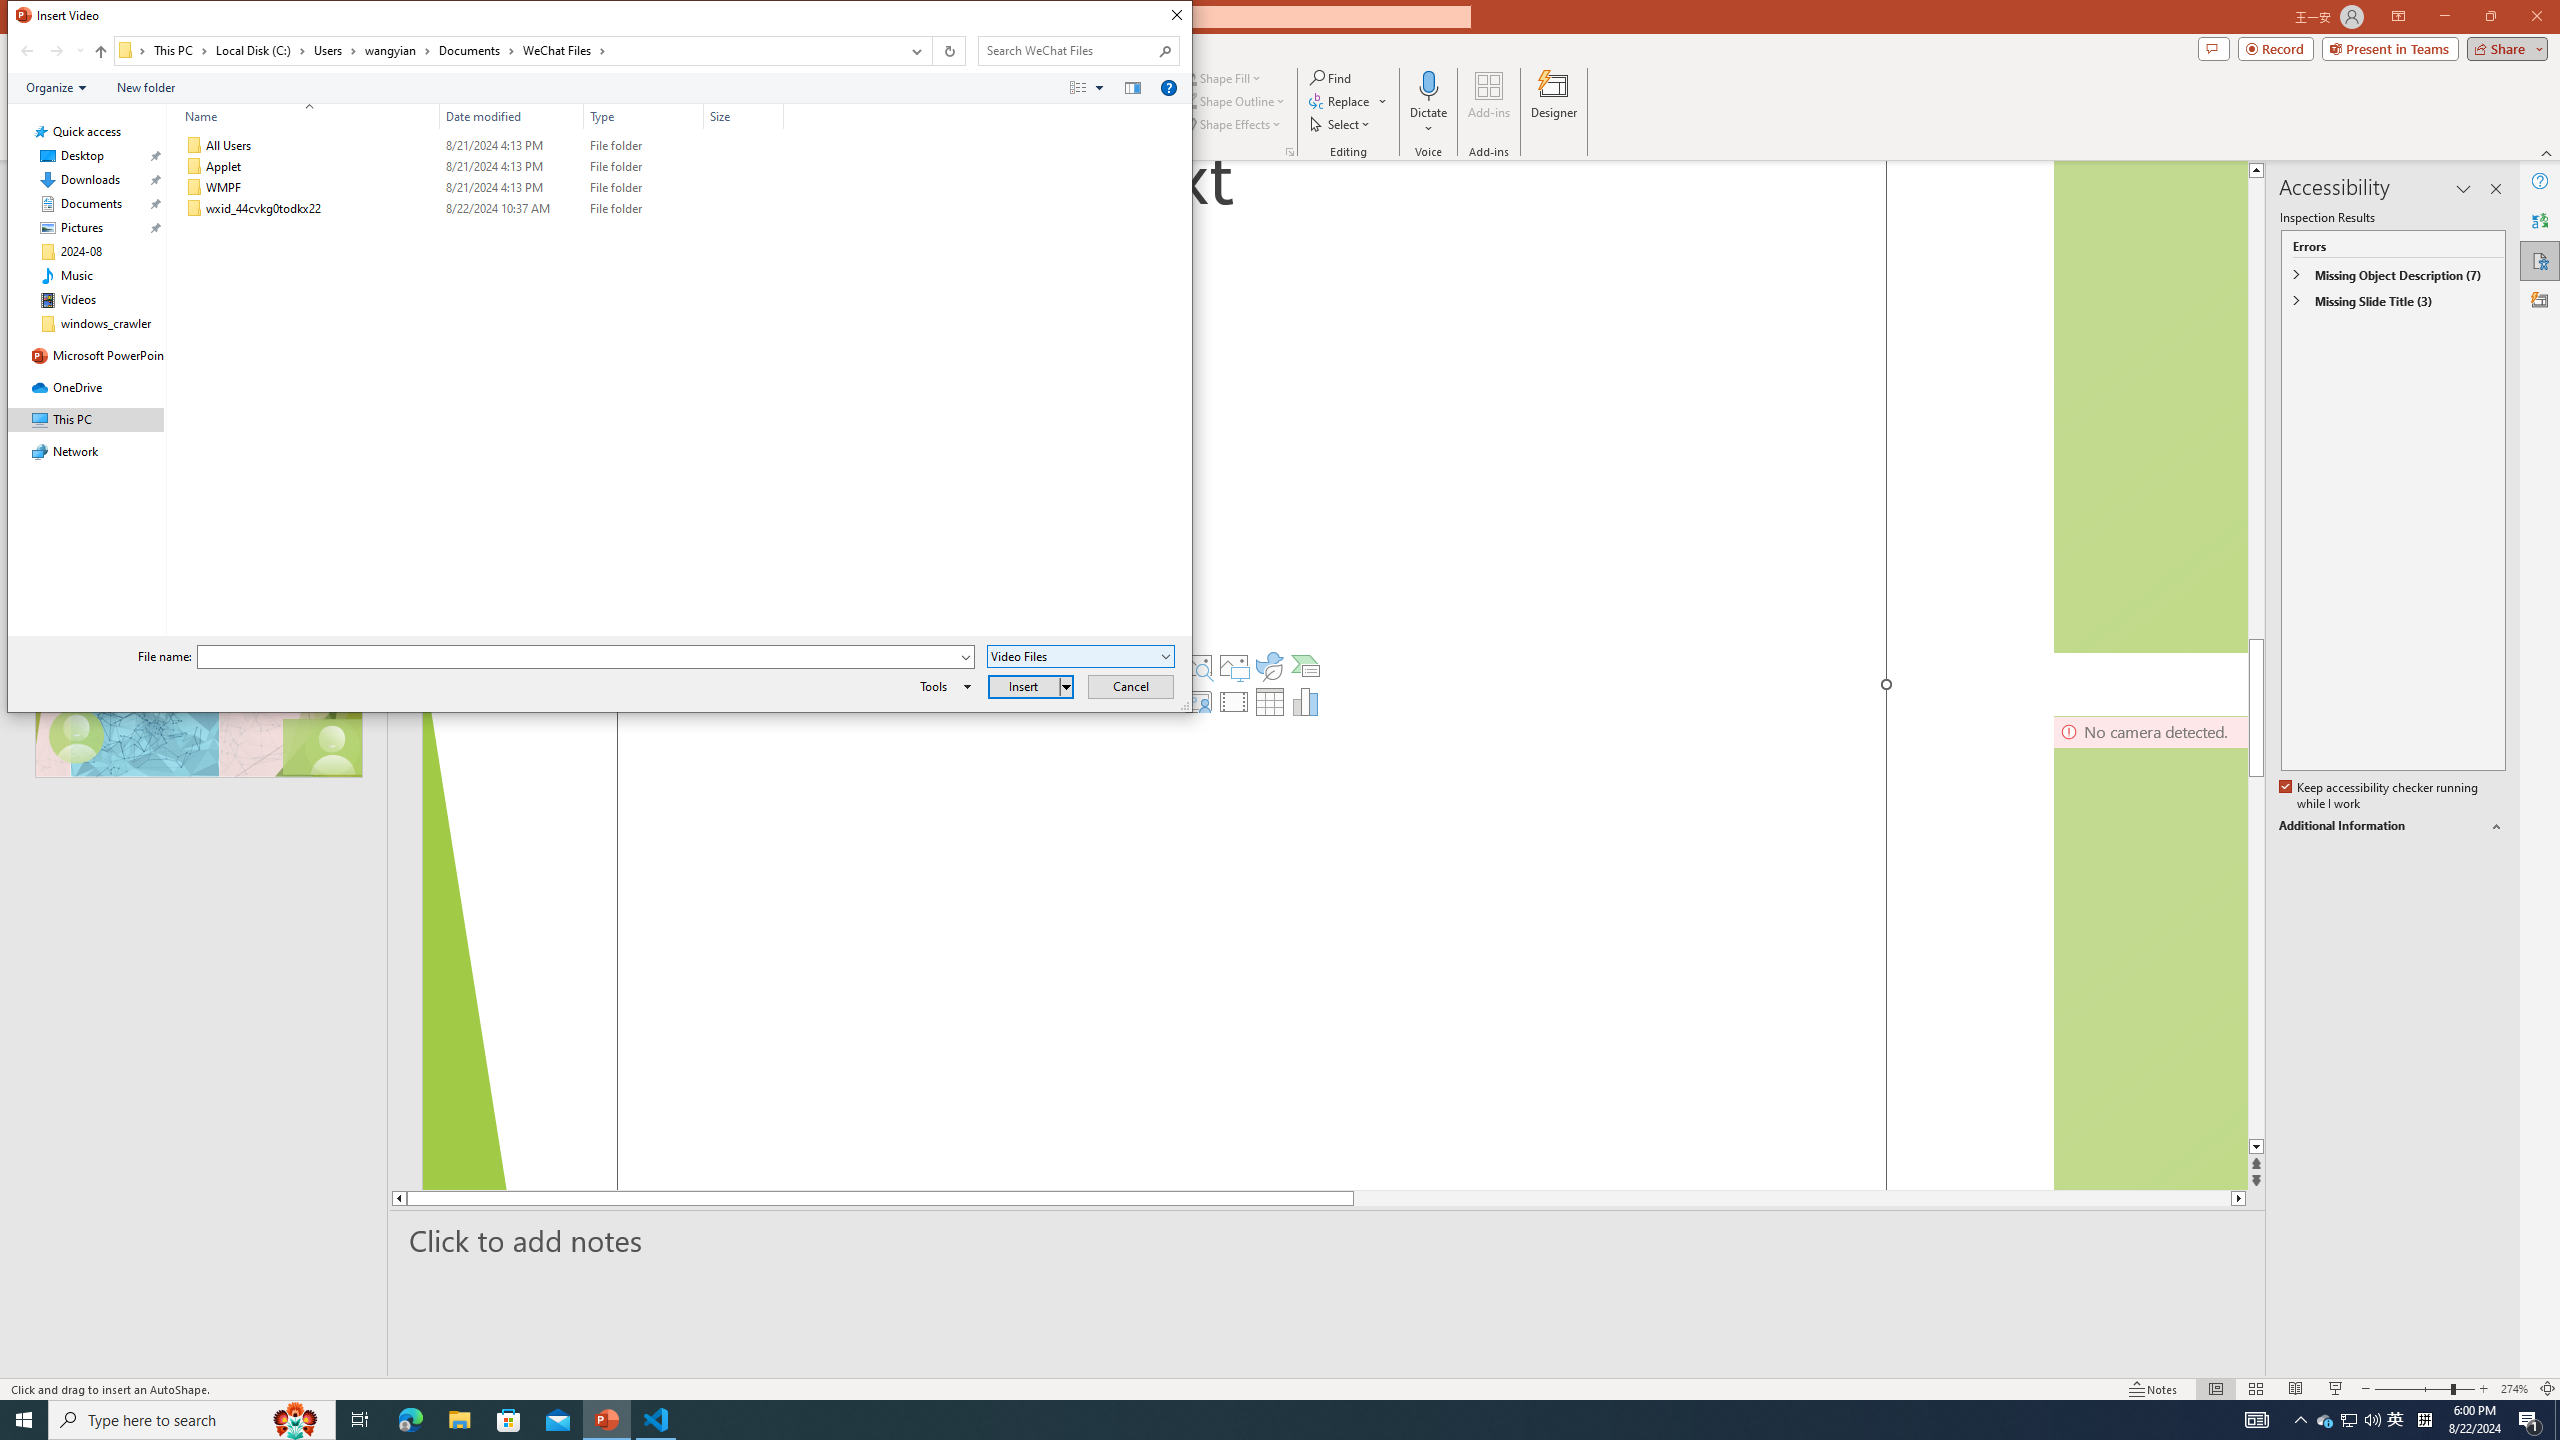  Describe the element at coordinates (2150, 407) in the screenshot. I see `Camera 5, No camera detected.` at that location.